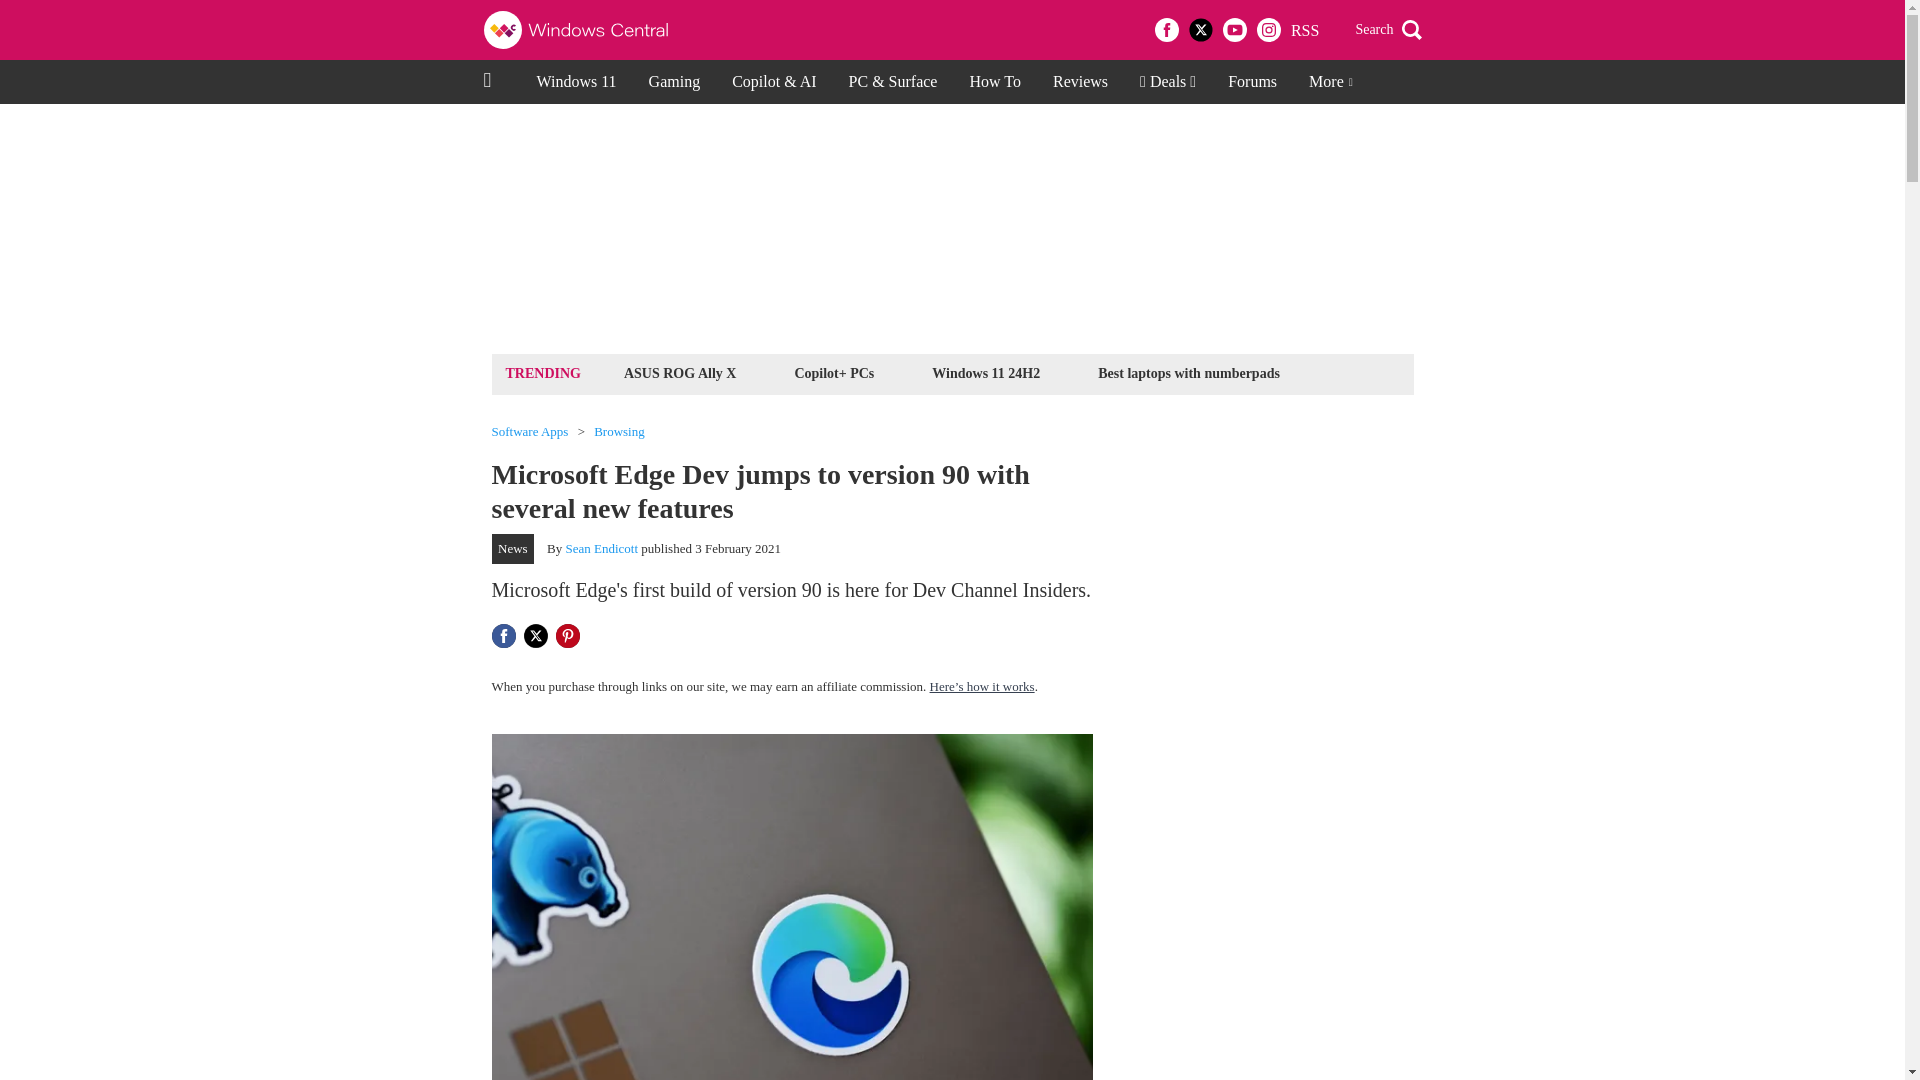 This screenshot has width=1920, height=1080. Describe the element at coordinates (986, 372) in the screenshot. I see `Windows 11 24H2` at that location.